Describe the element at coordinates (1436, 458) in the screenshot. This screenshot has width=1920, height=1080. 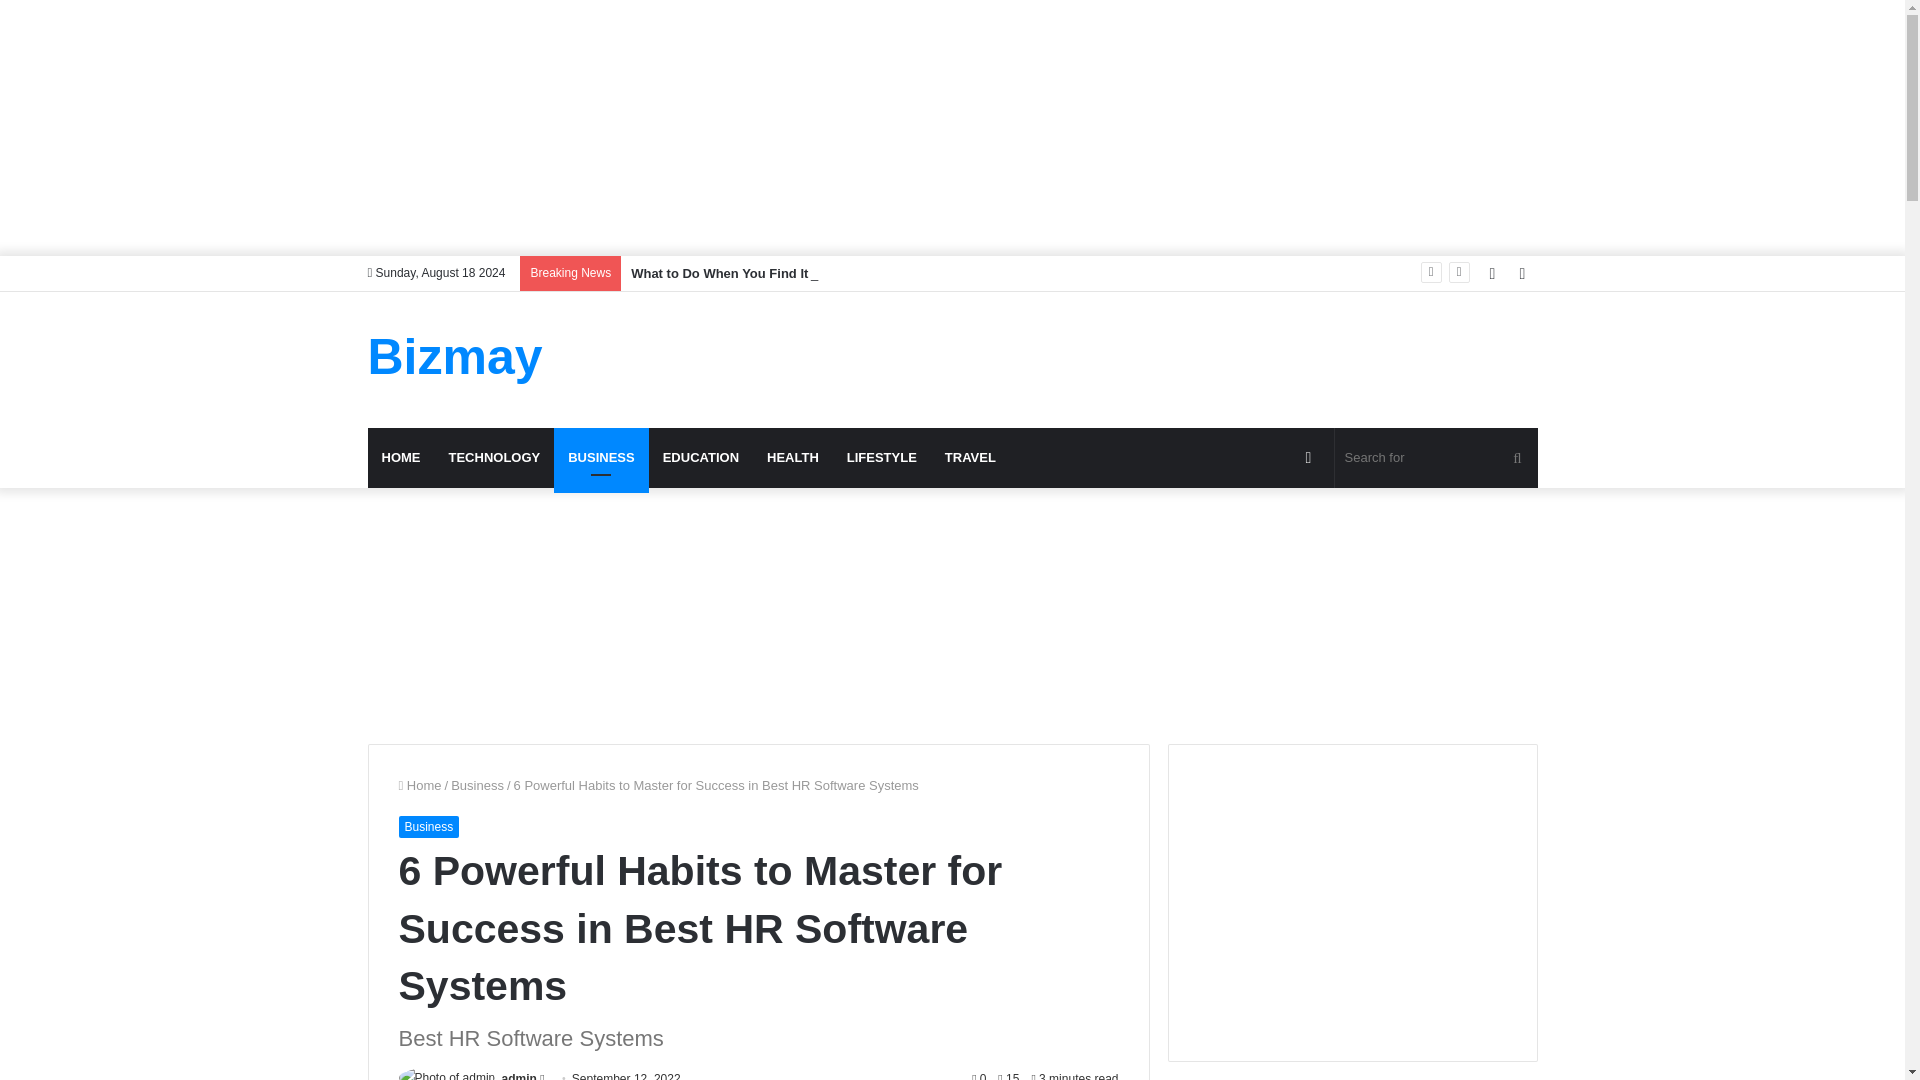
I see `Search for` at that location.